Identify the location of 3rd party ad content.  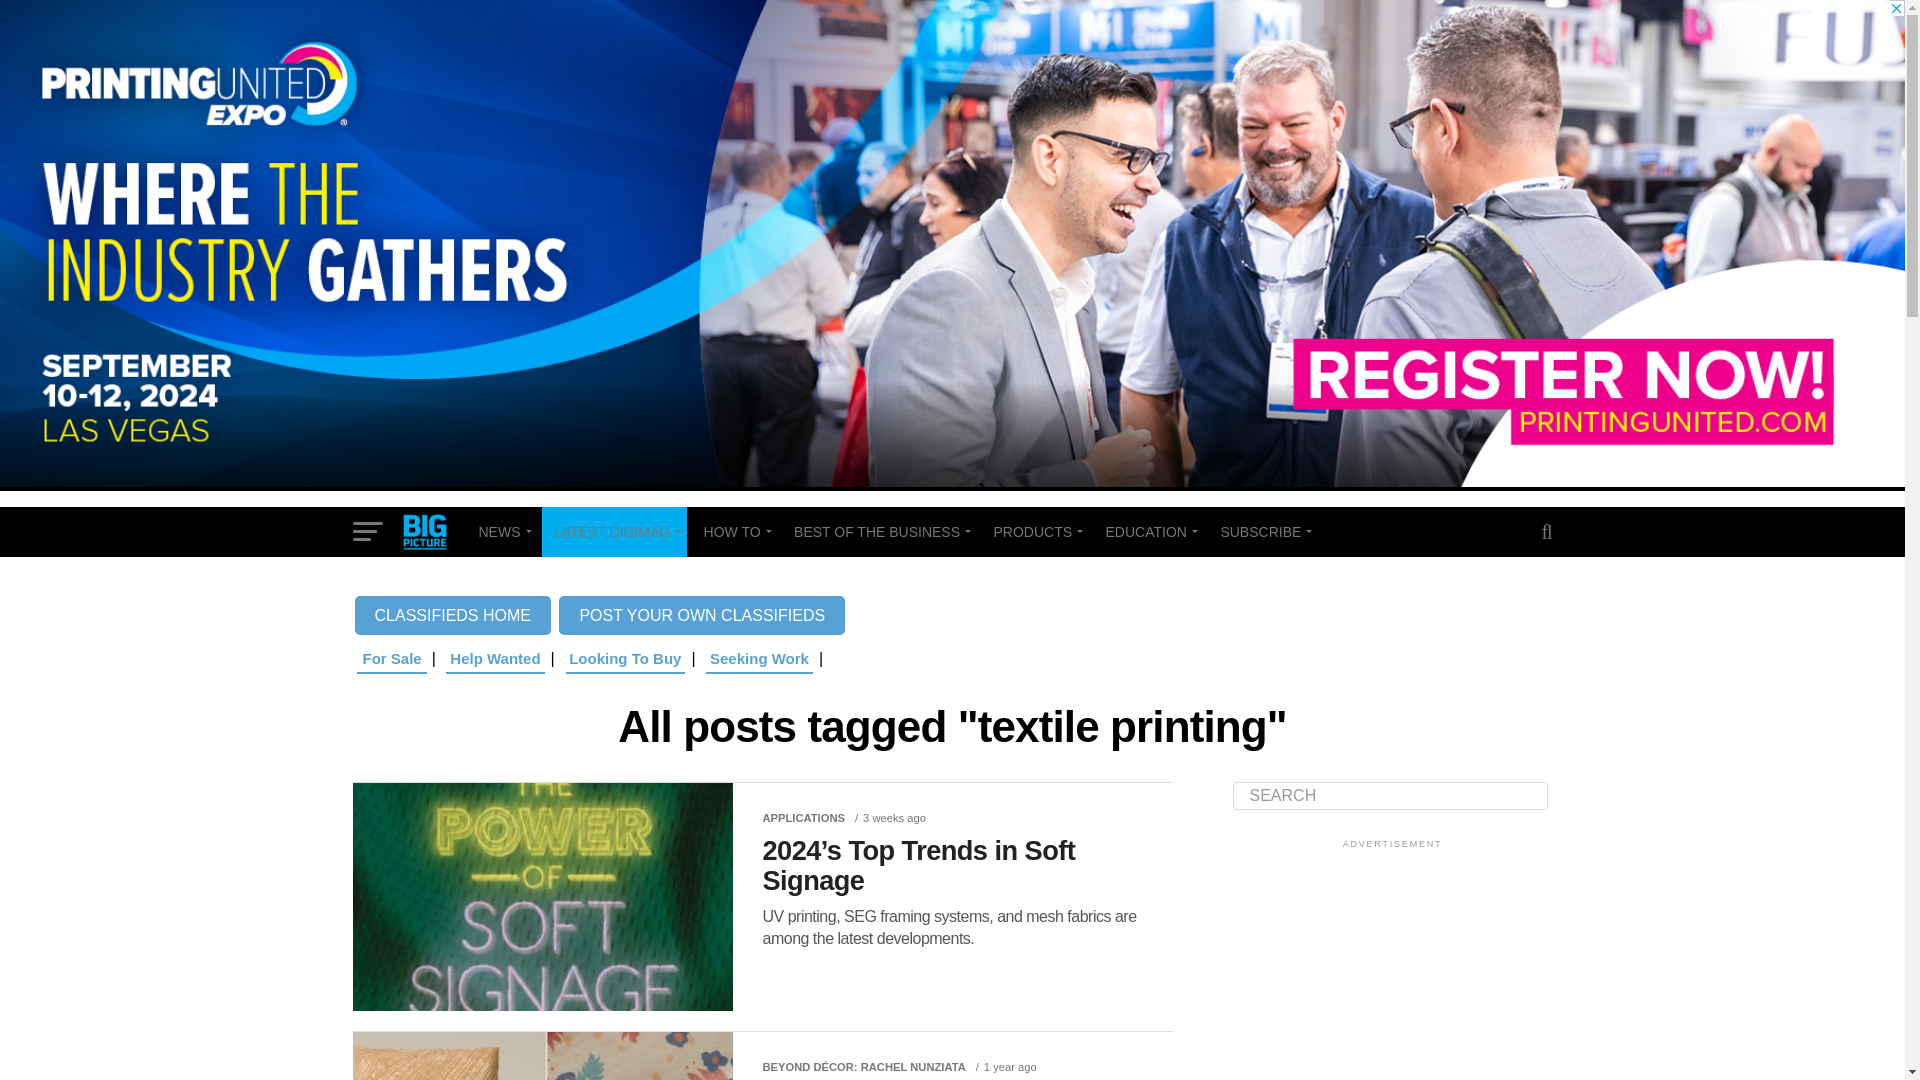
(1382, 966).